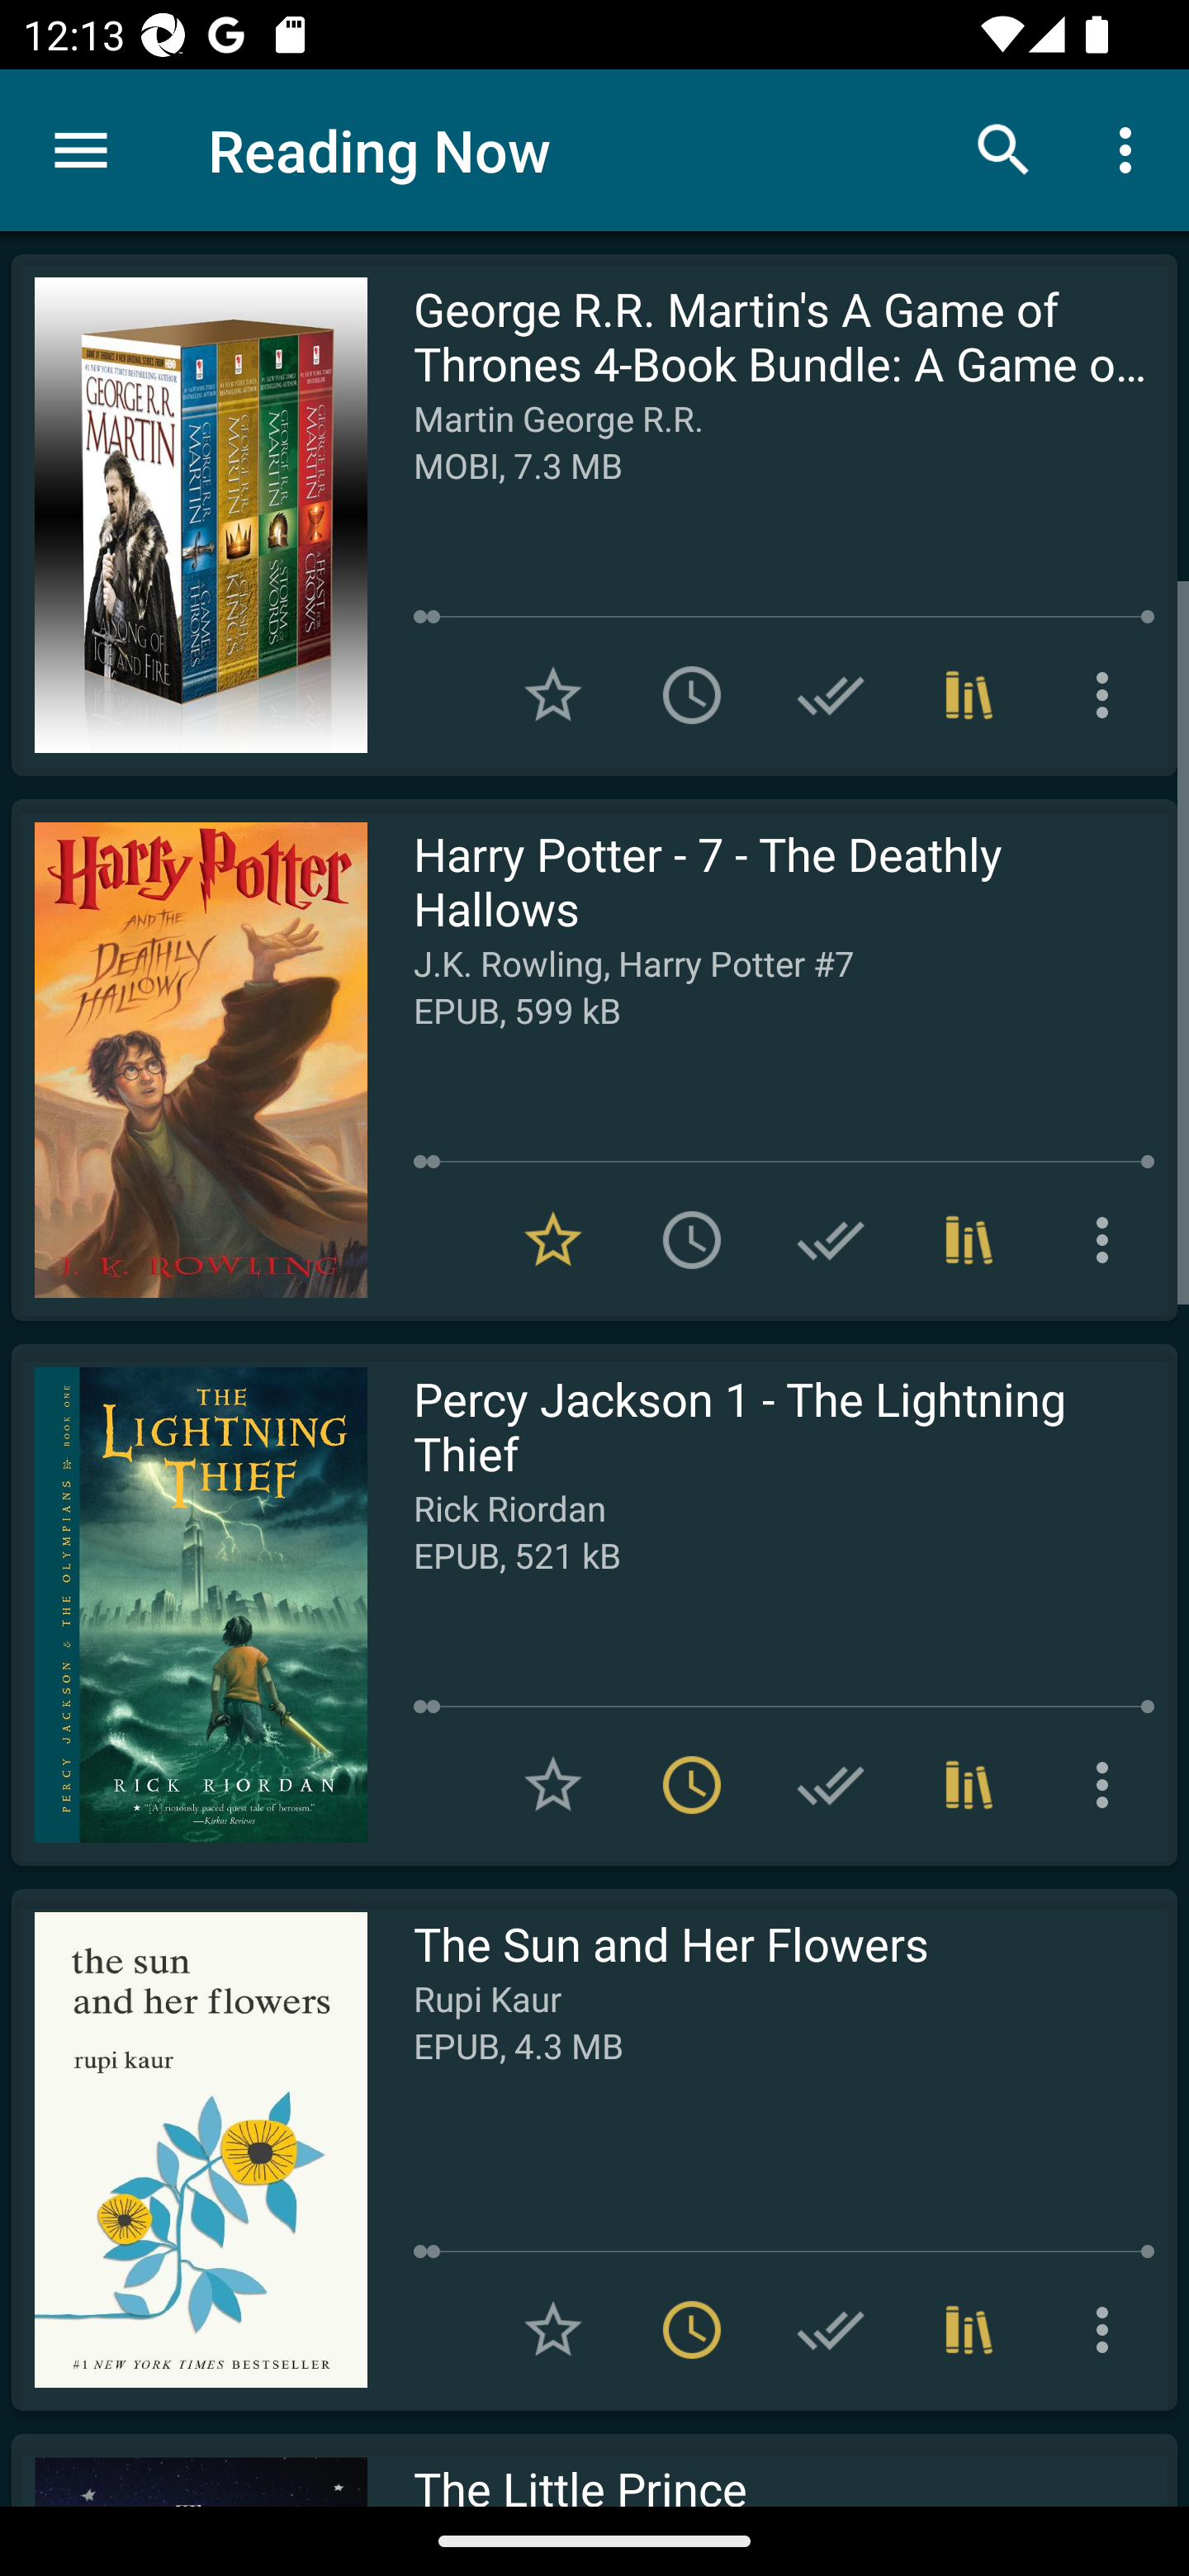 The image size is (1189, 2576). I want to click on Menu, so click(81, 150).